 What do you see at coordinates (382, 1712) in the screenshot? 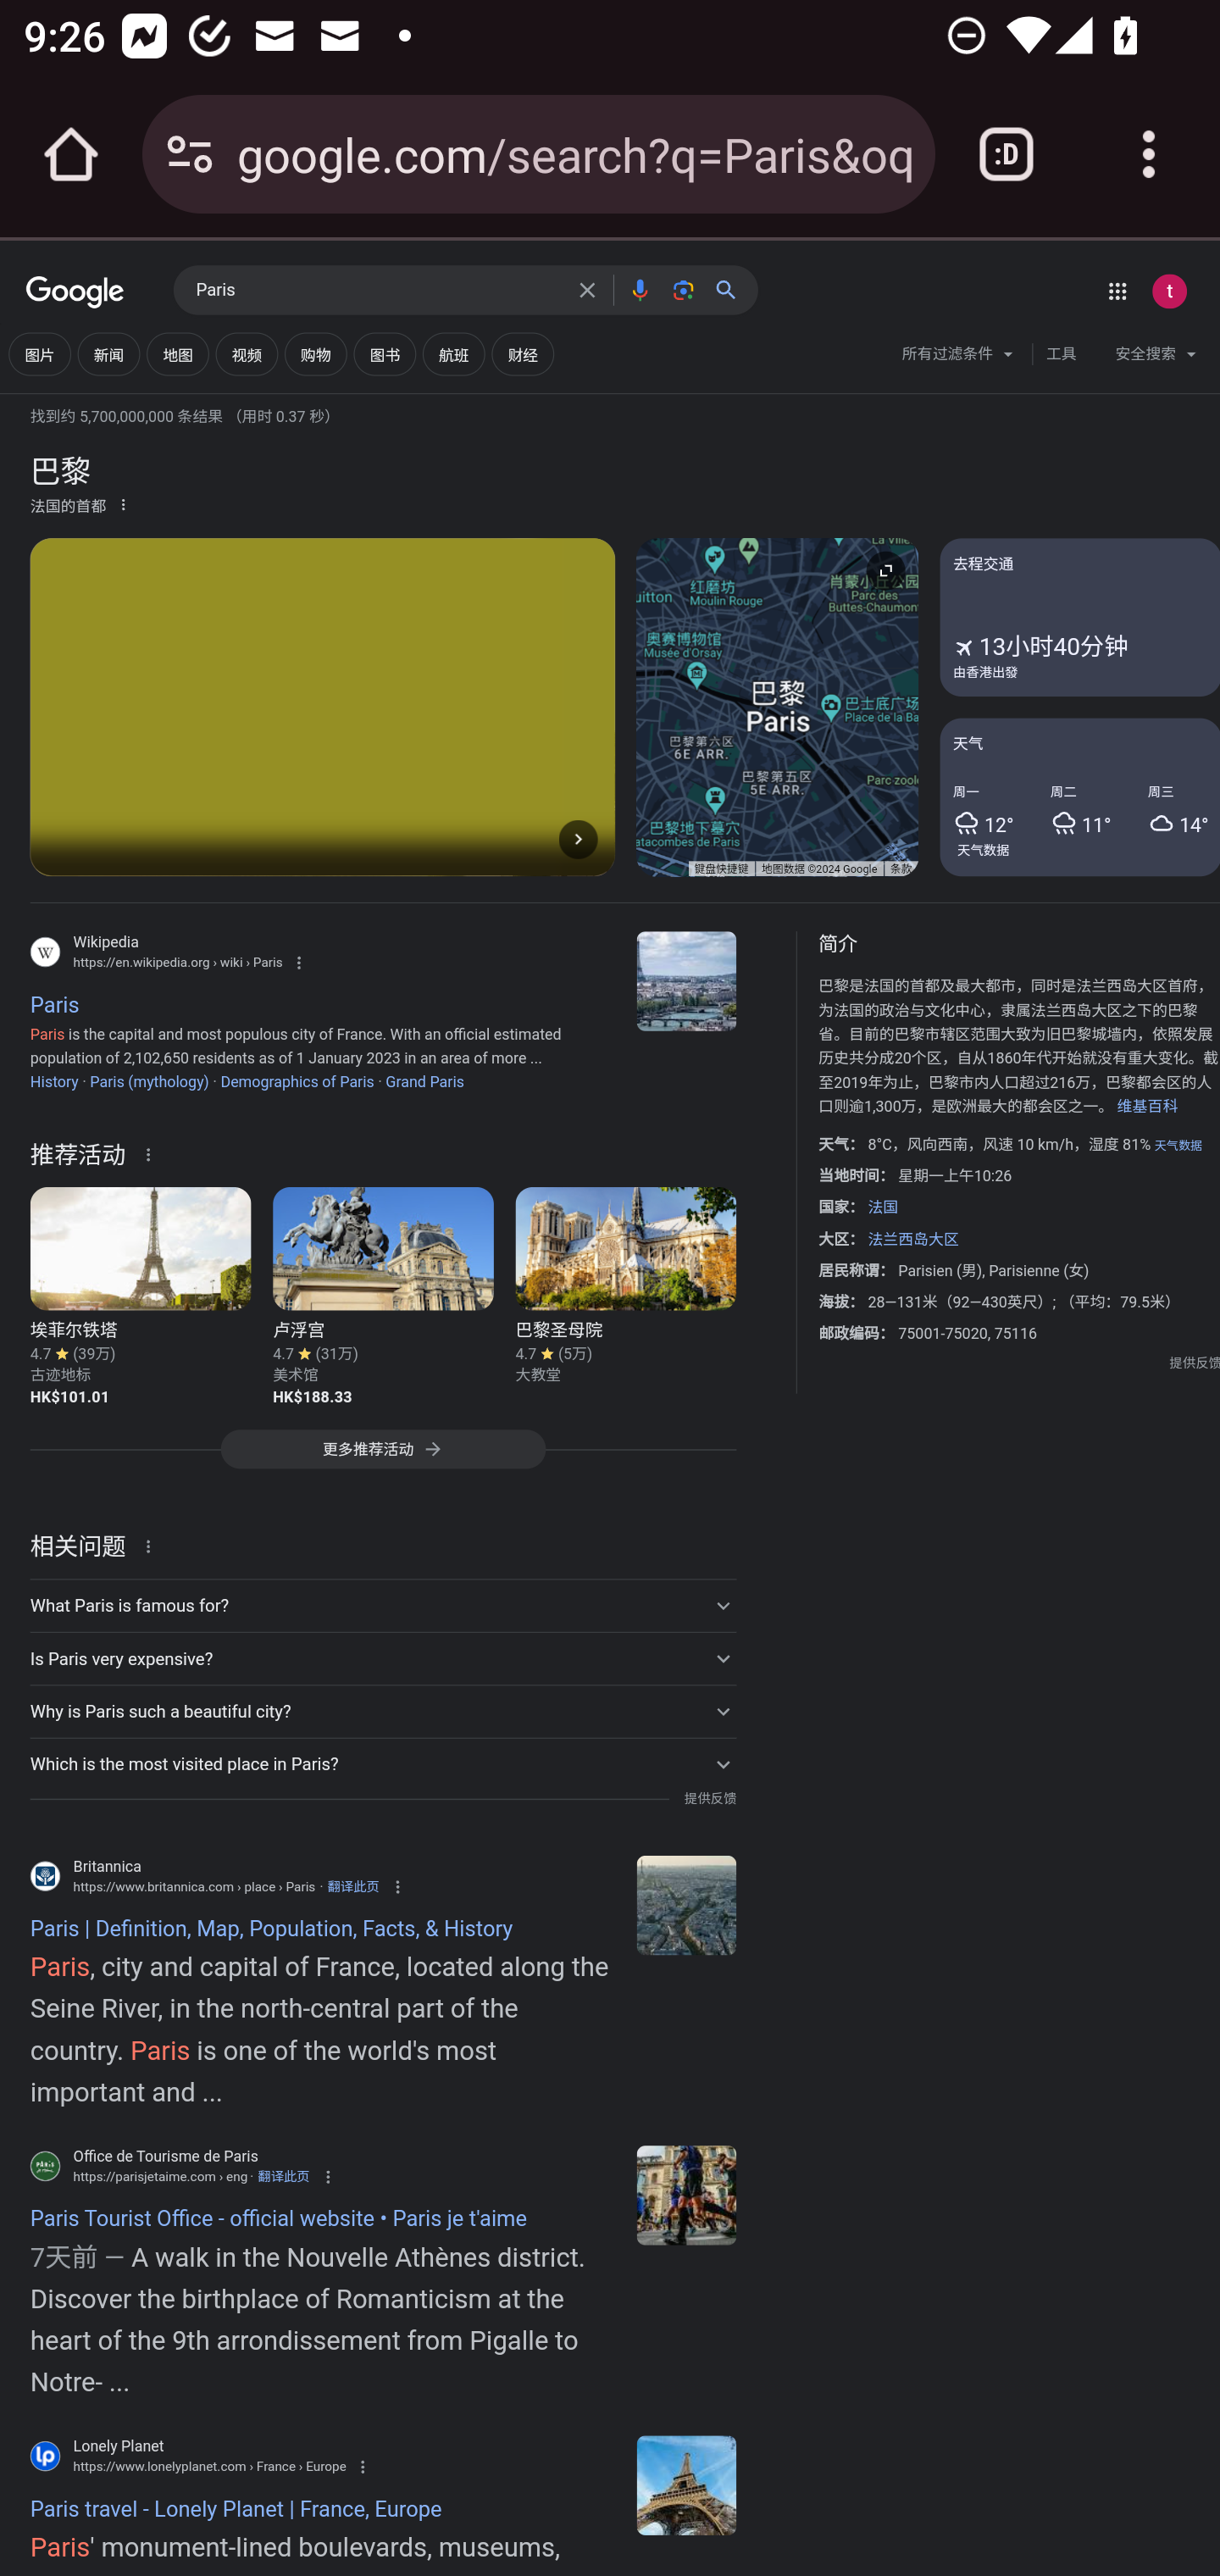
I see `Why is Paris such a beautiful city?` at bounding box center [382, 1712].